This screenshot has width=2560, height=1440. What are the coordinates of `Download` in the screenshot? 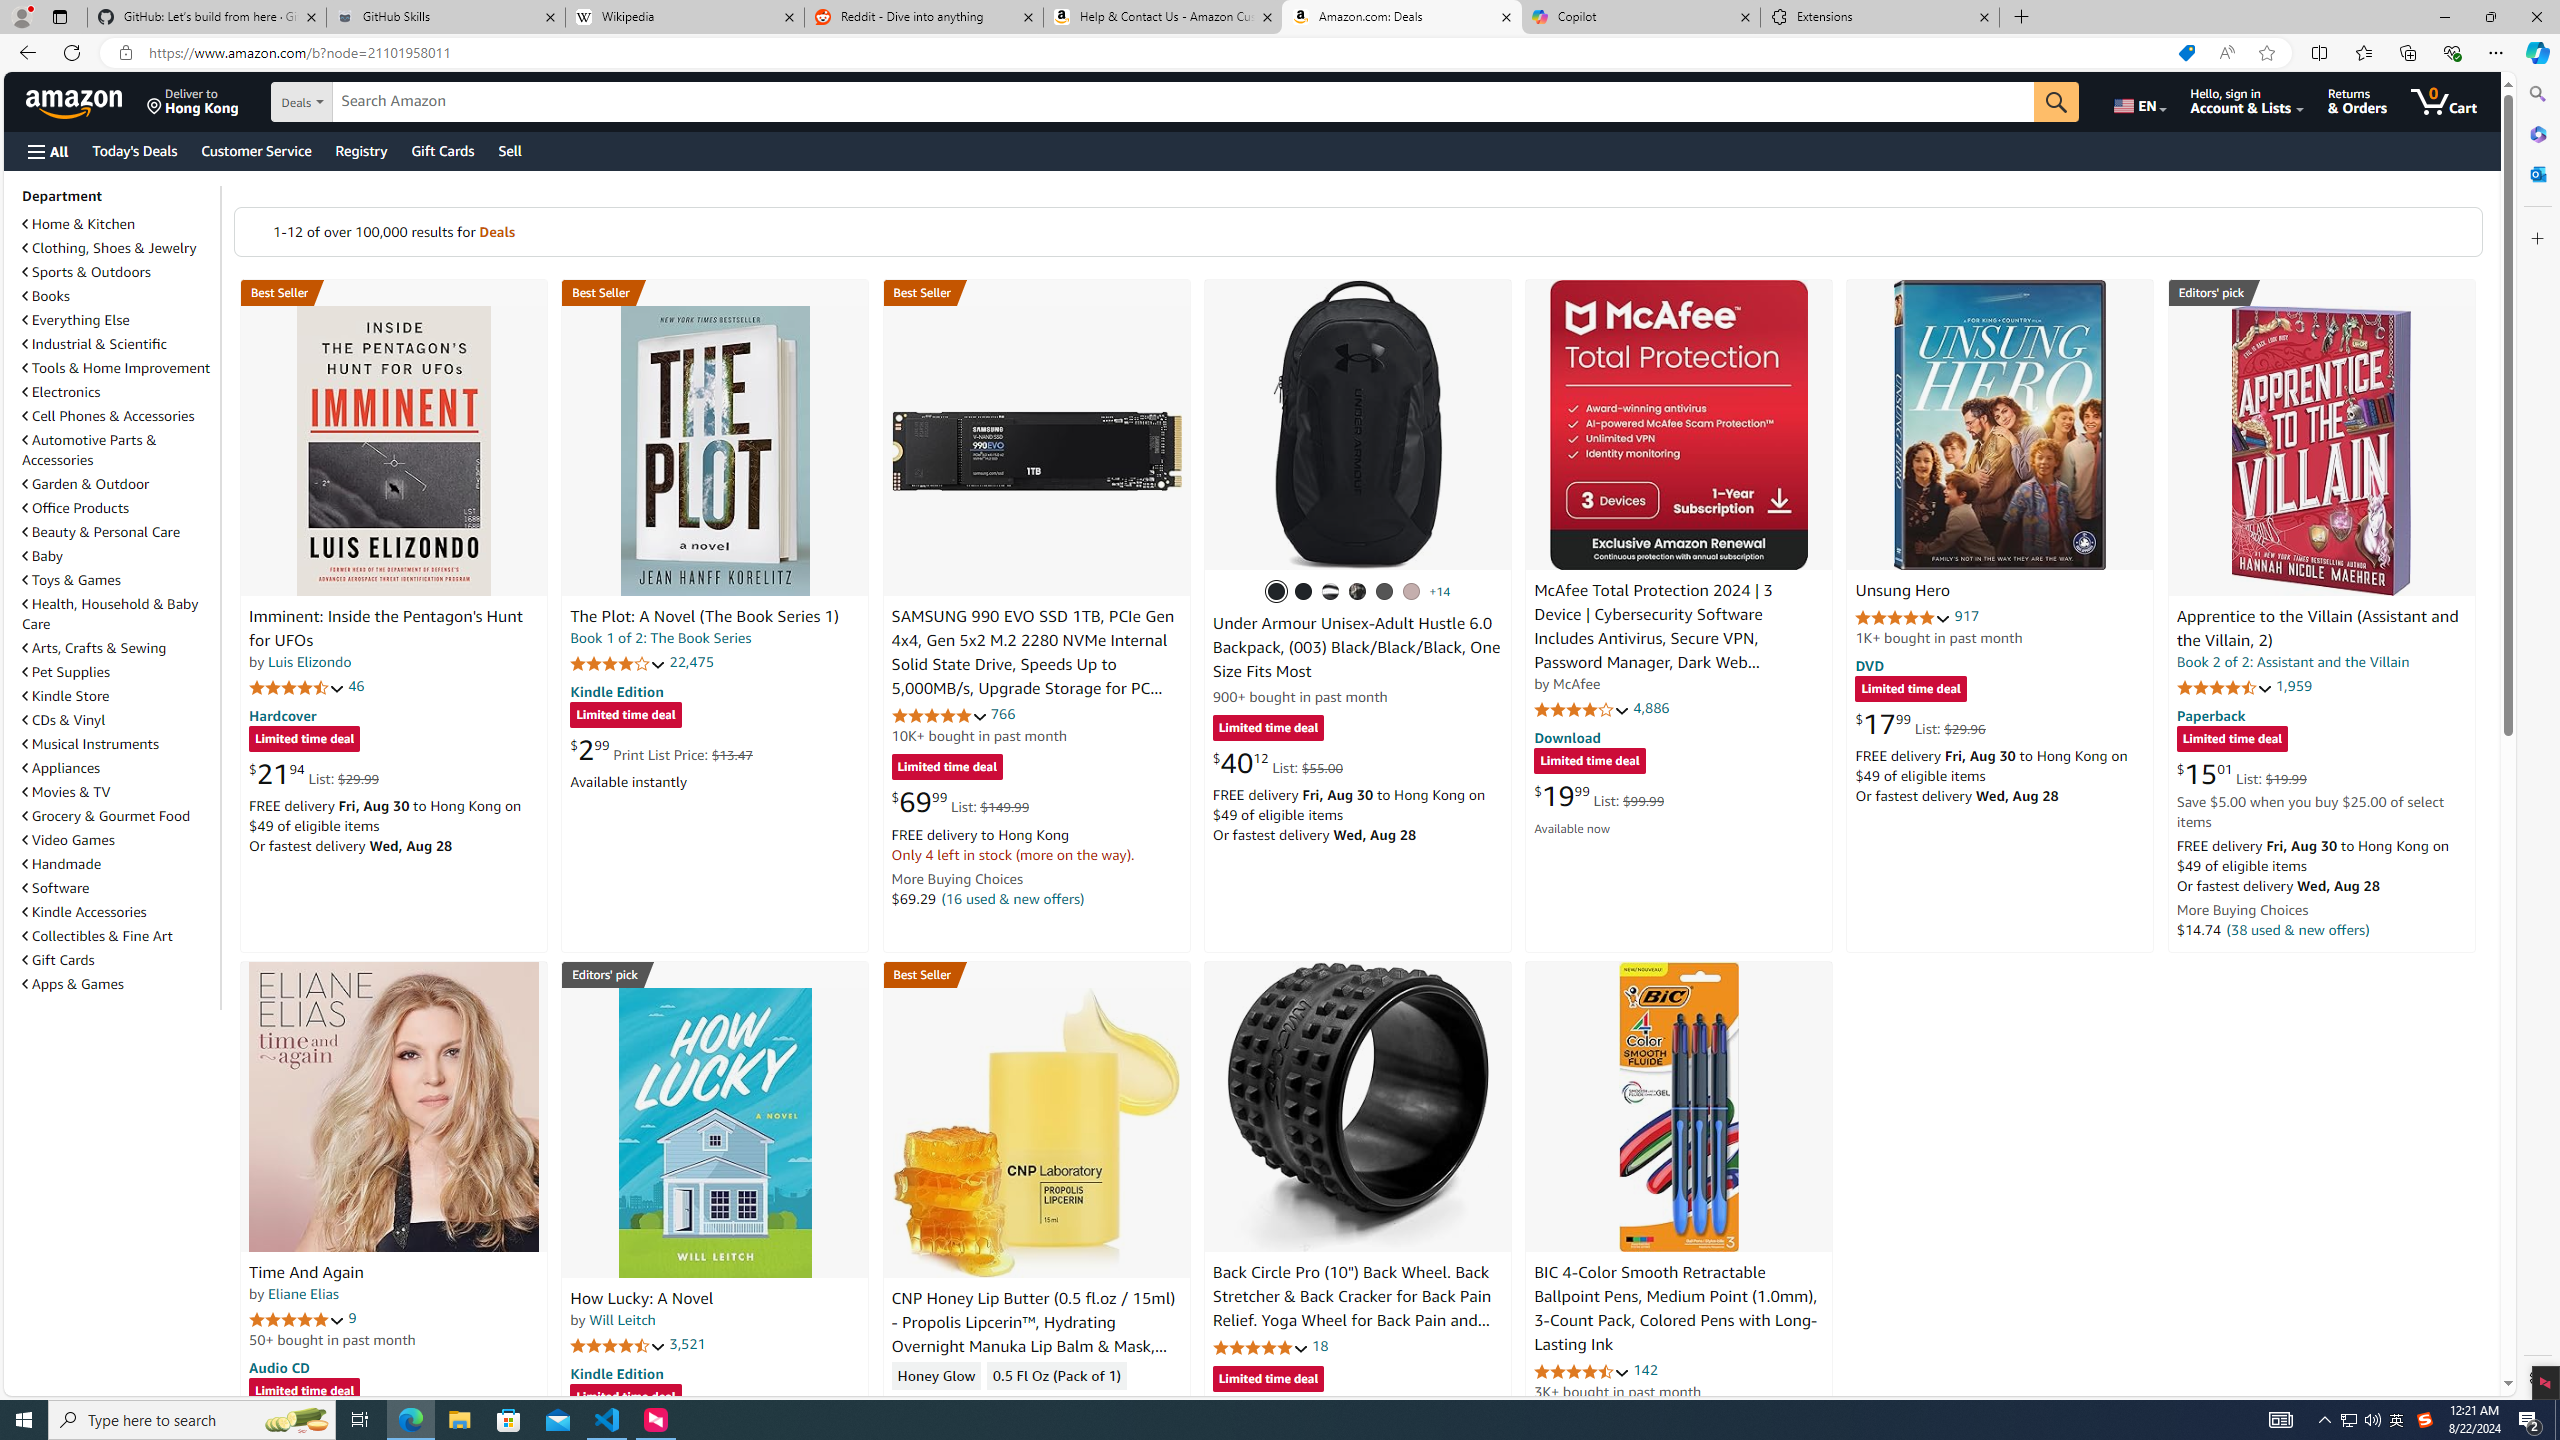 It's located at (1566, 738).